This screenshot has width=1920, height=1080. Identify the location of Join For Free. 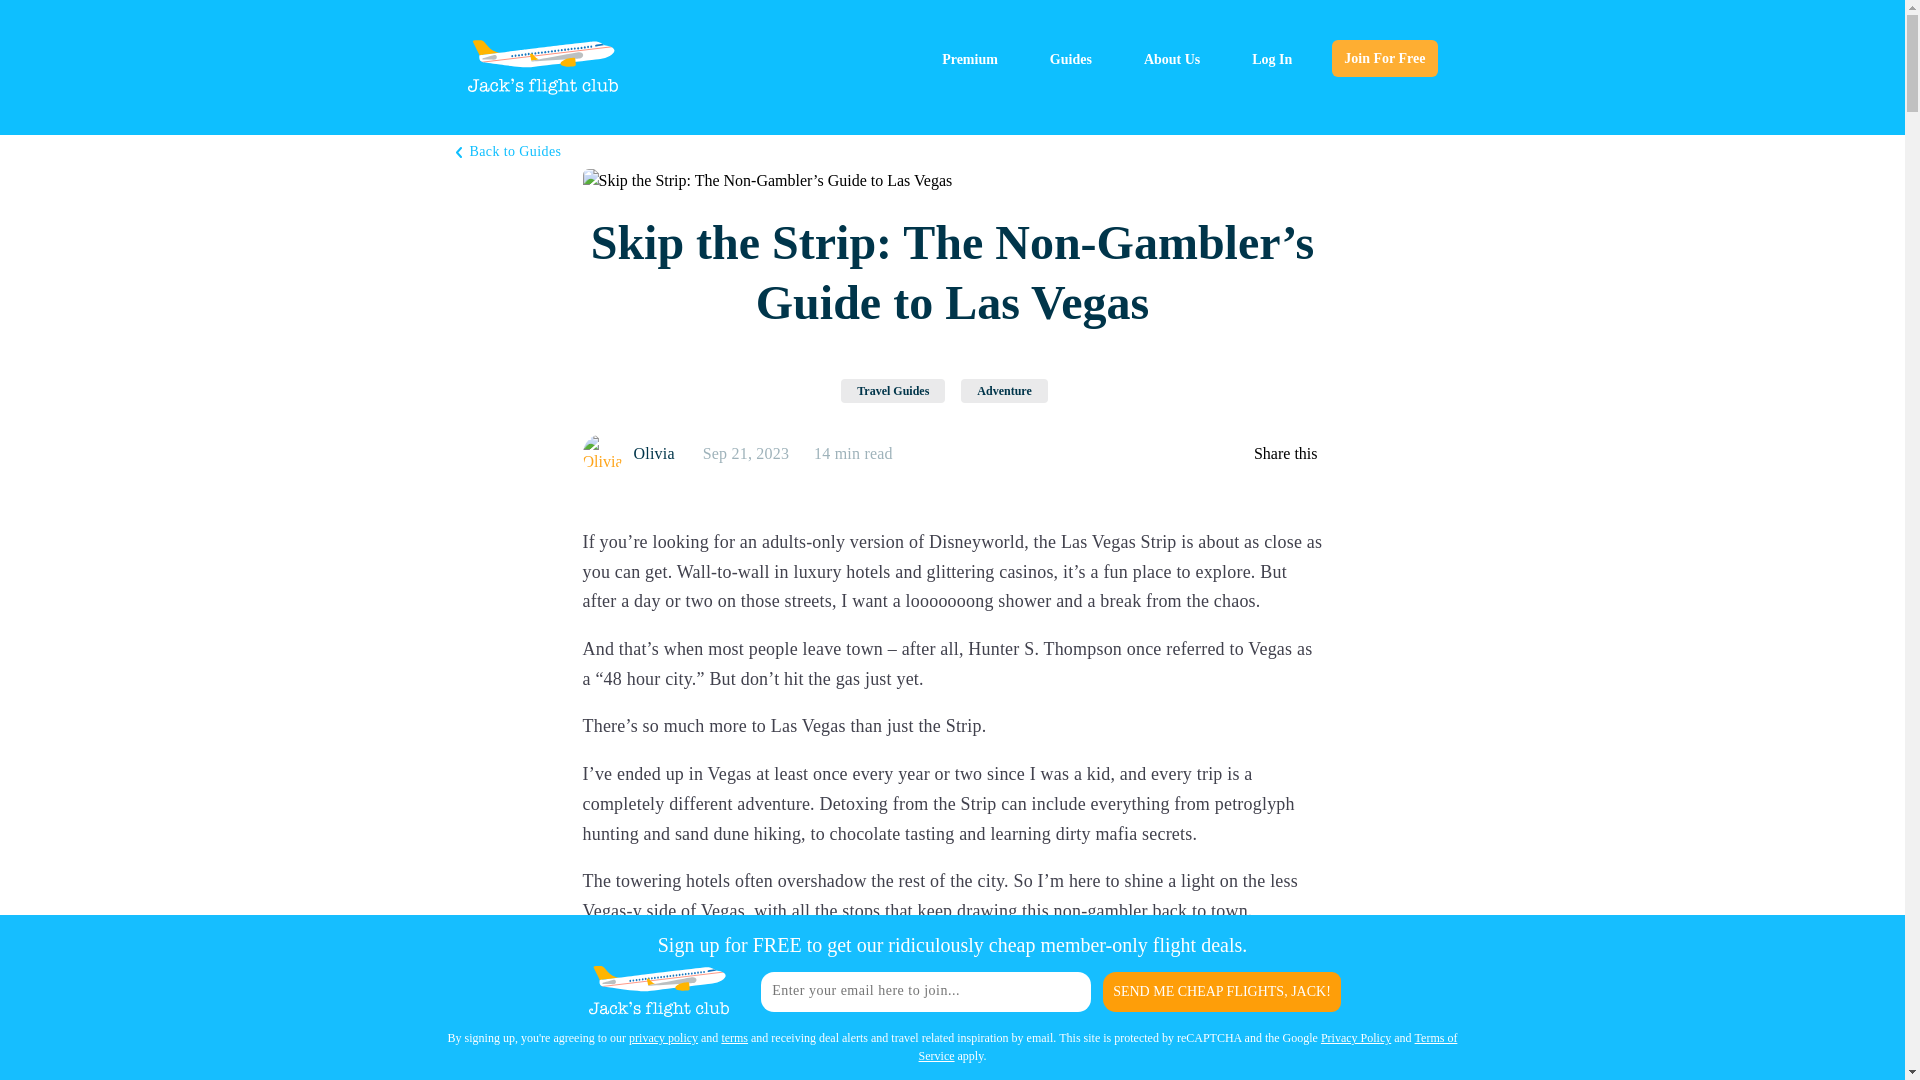
(1384, 58).